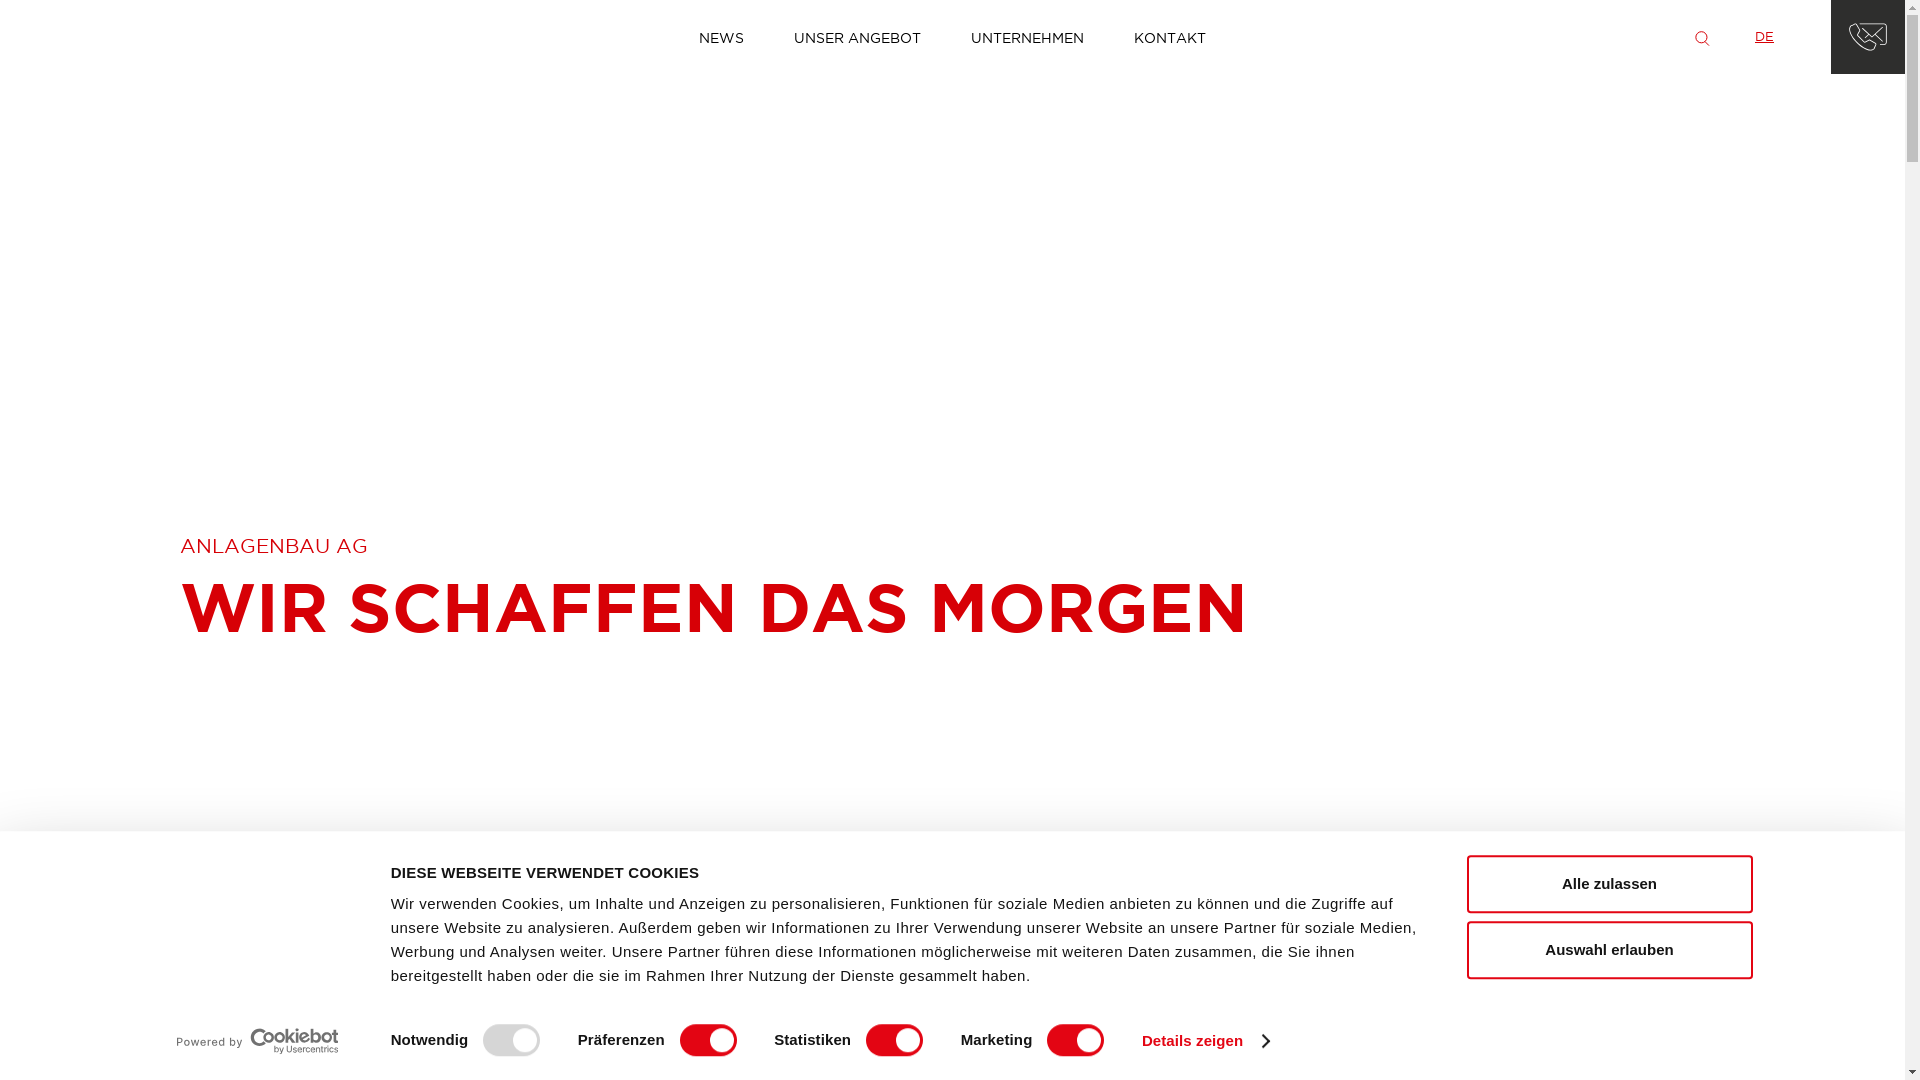 The image size is (1920, 1080). I want to click on EN, so click(1804, 36).